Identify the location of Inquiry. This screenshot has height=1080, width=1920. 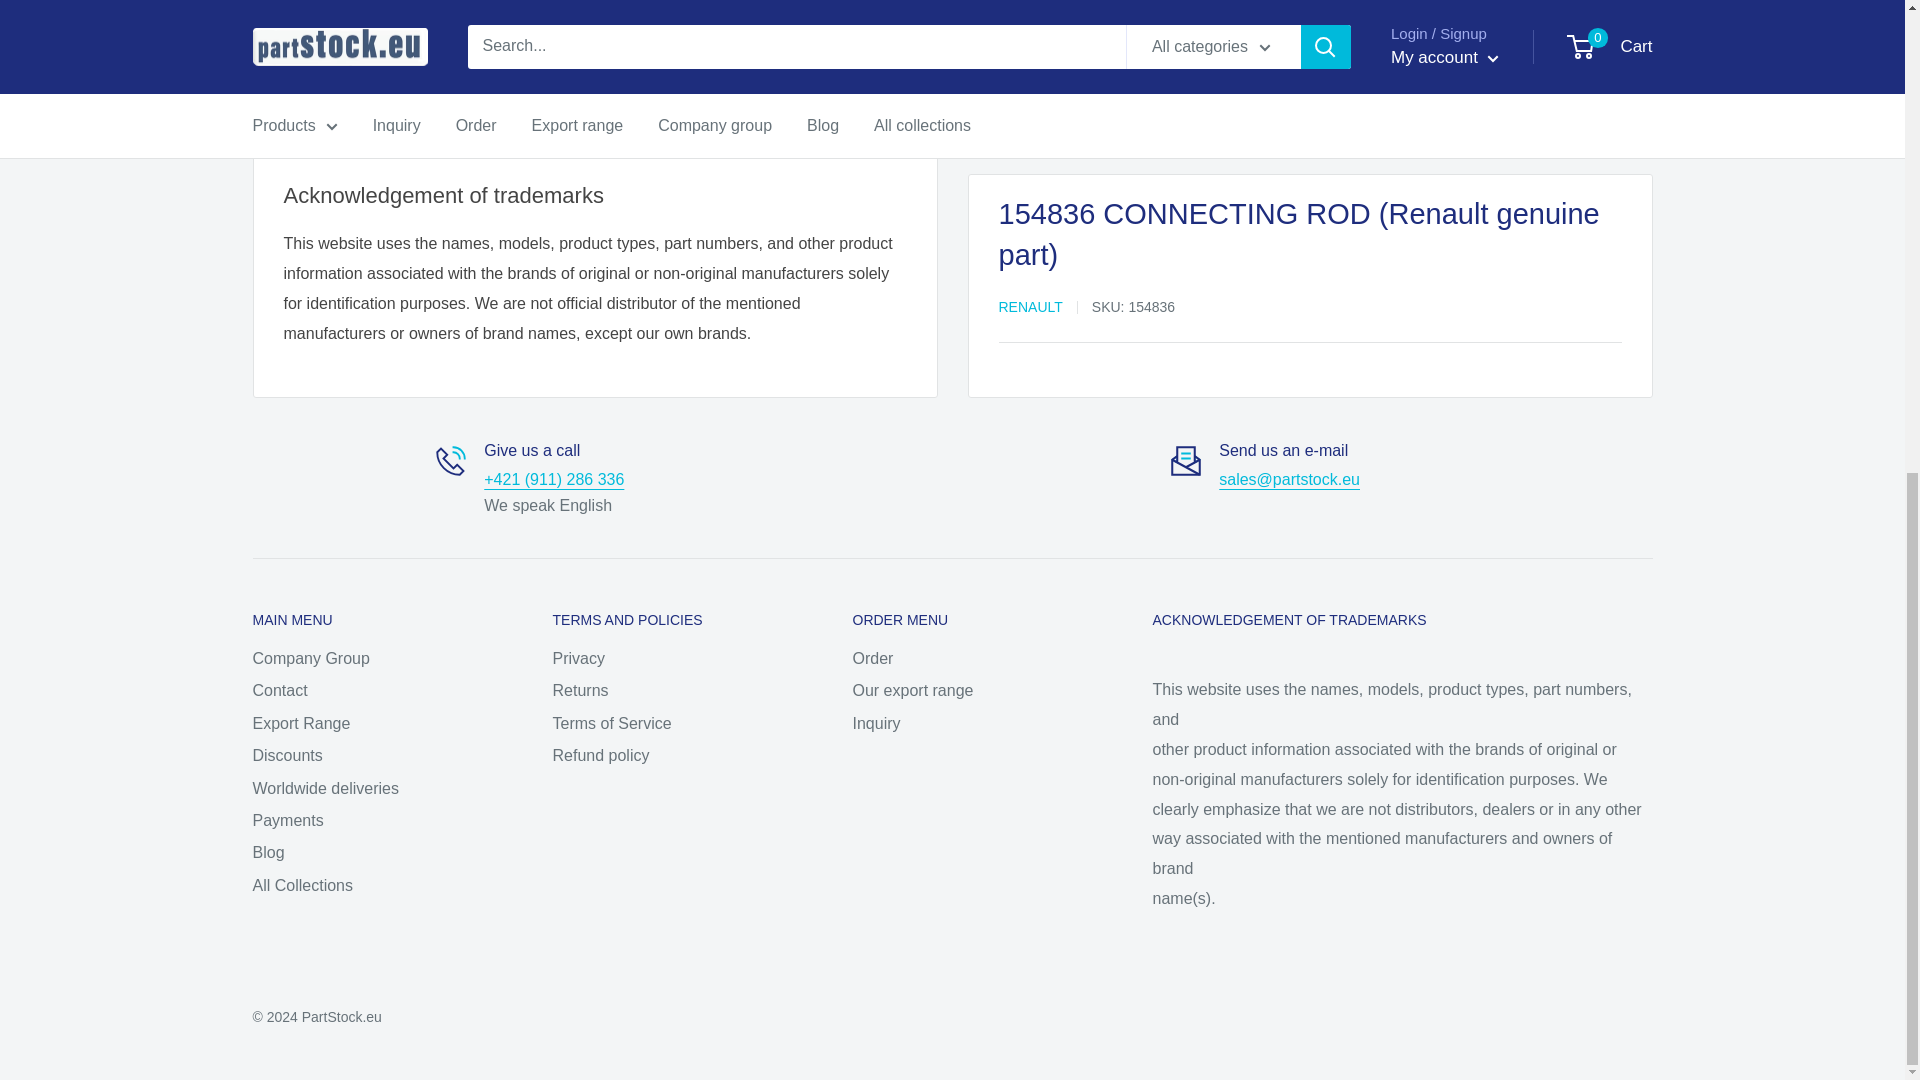
(1289, 479).